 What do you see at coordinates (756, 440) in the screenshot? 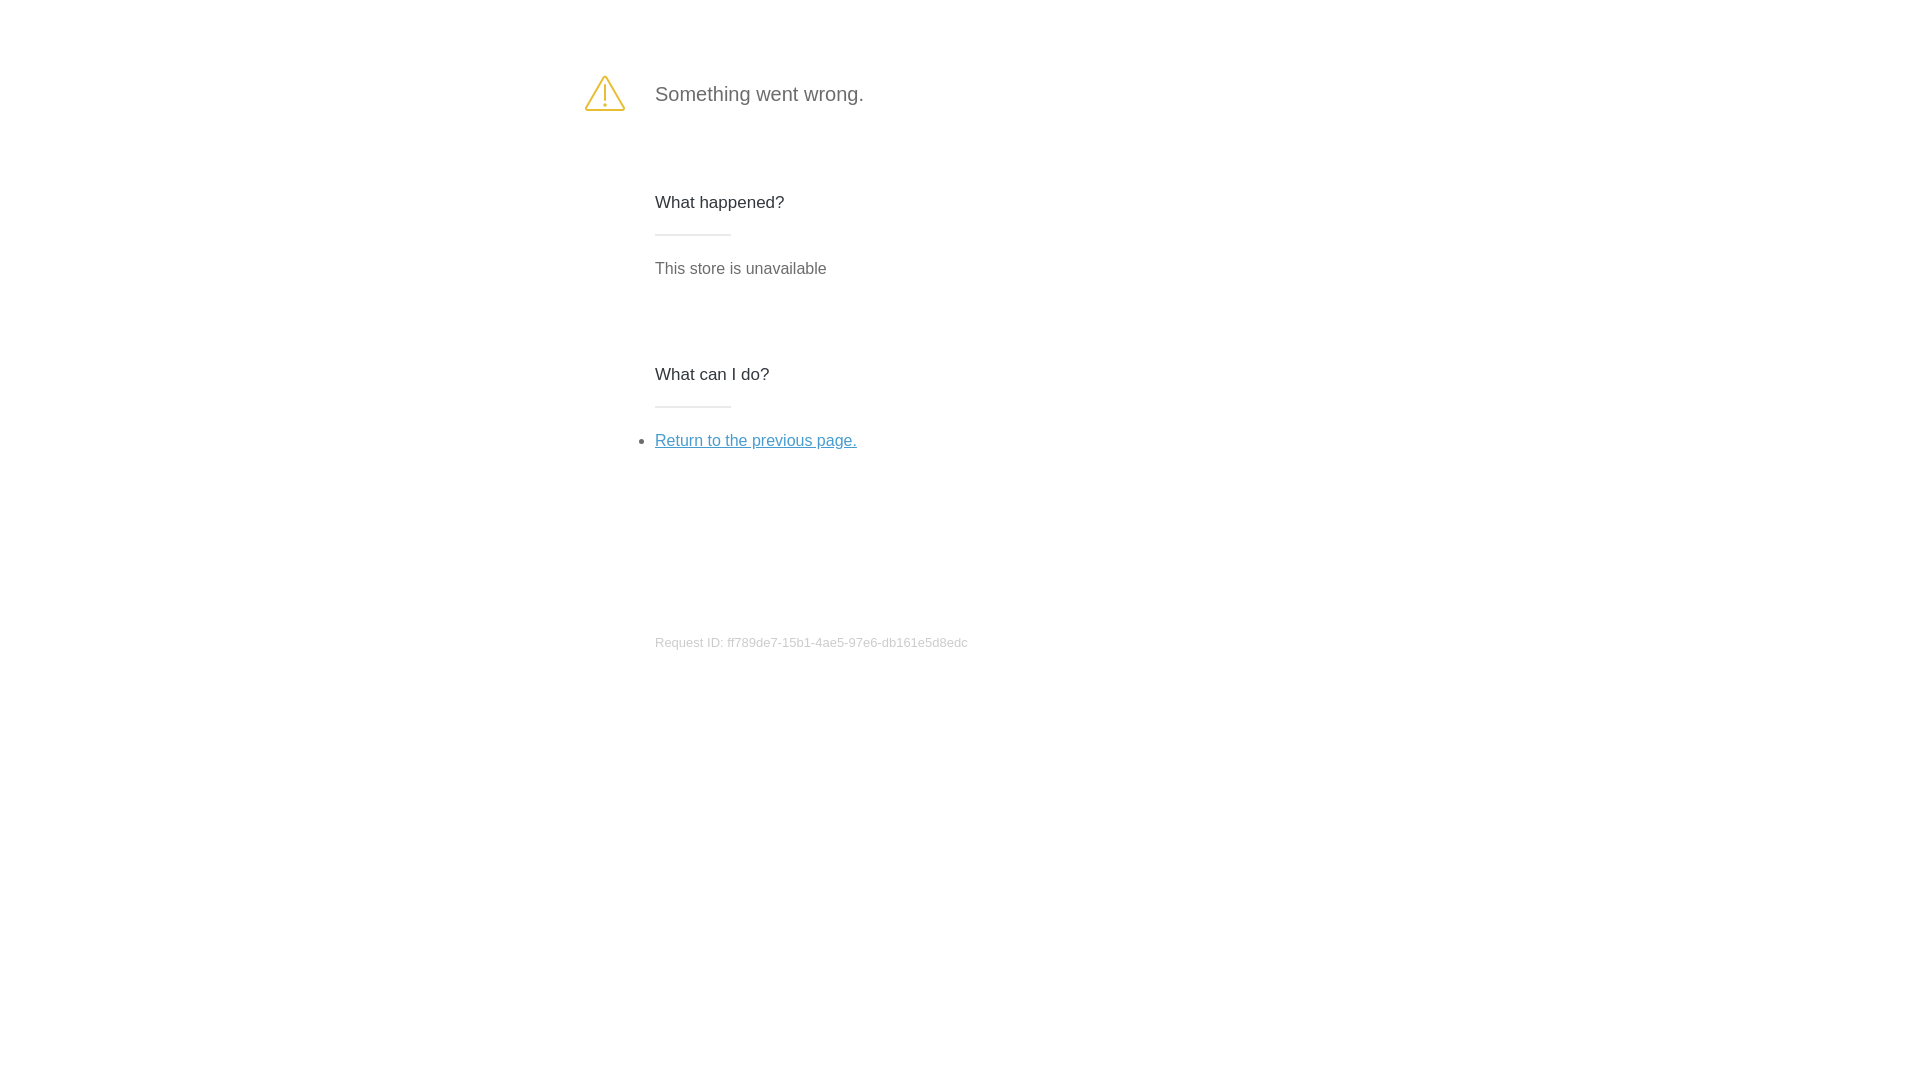
I see `Return to the previous page.` at bounding box center [756, 440].